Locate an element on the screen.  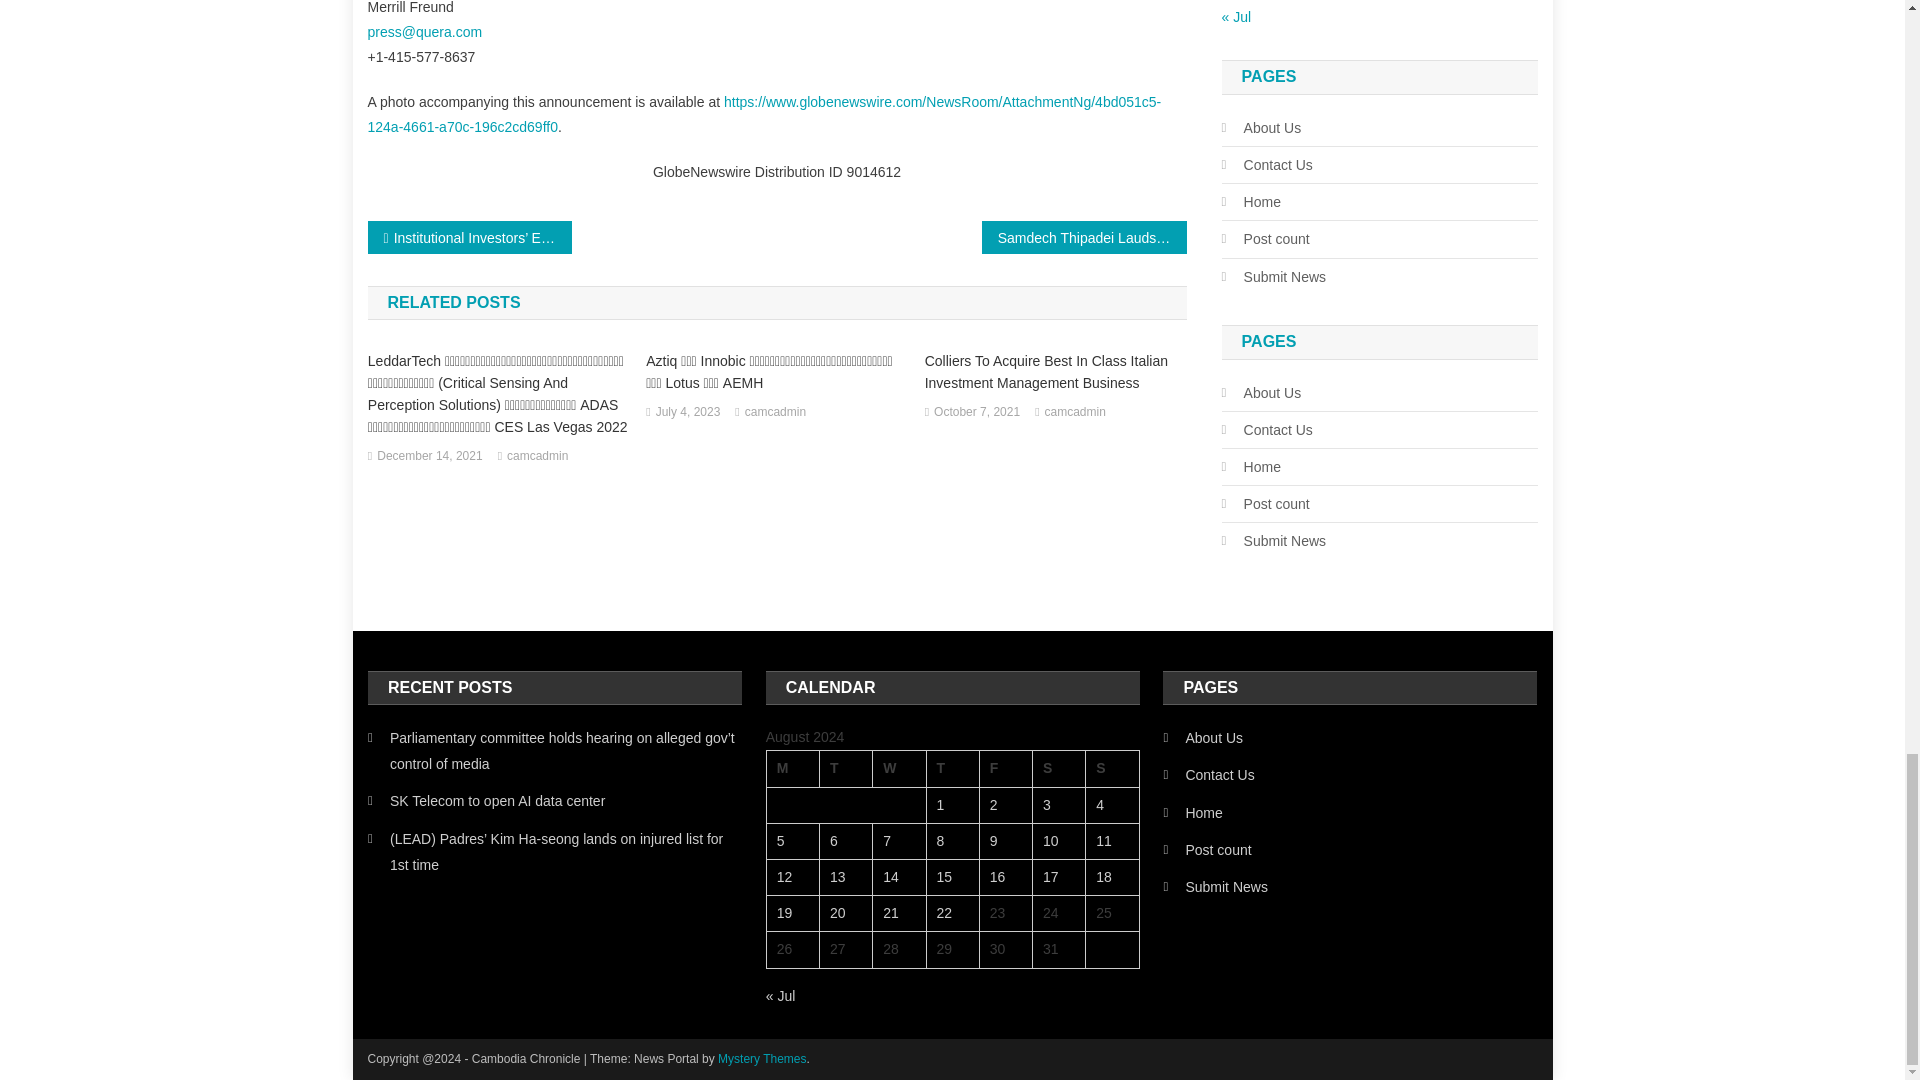
Wednesday is located at coordinates (899, 768).